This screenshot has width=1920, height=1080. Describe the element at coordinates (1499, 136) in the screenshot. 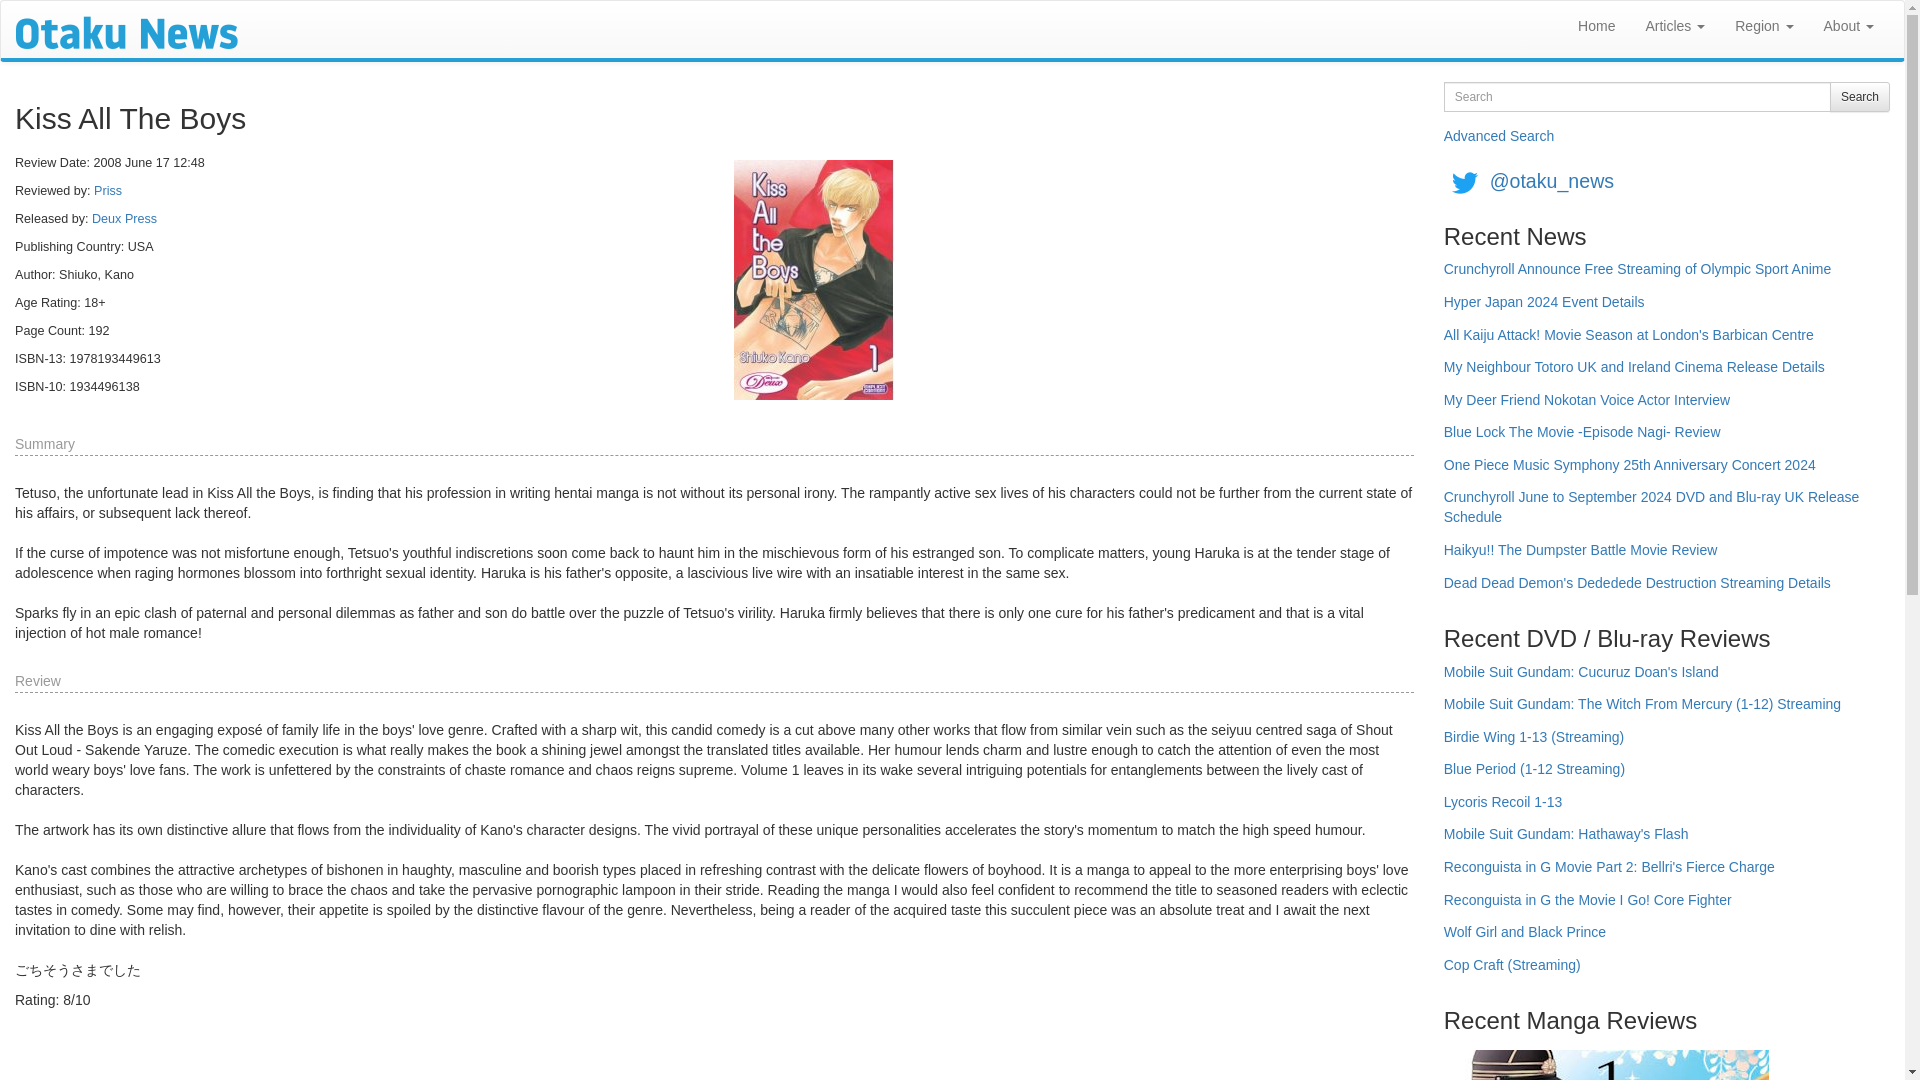

I see `Advanced Search` at that location.